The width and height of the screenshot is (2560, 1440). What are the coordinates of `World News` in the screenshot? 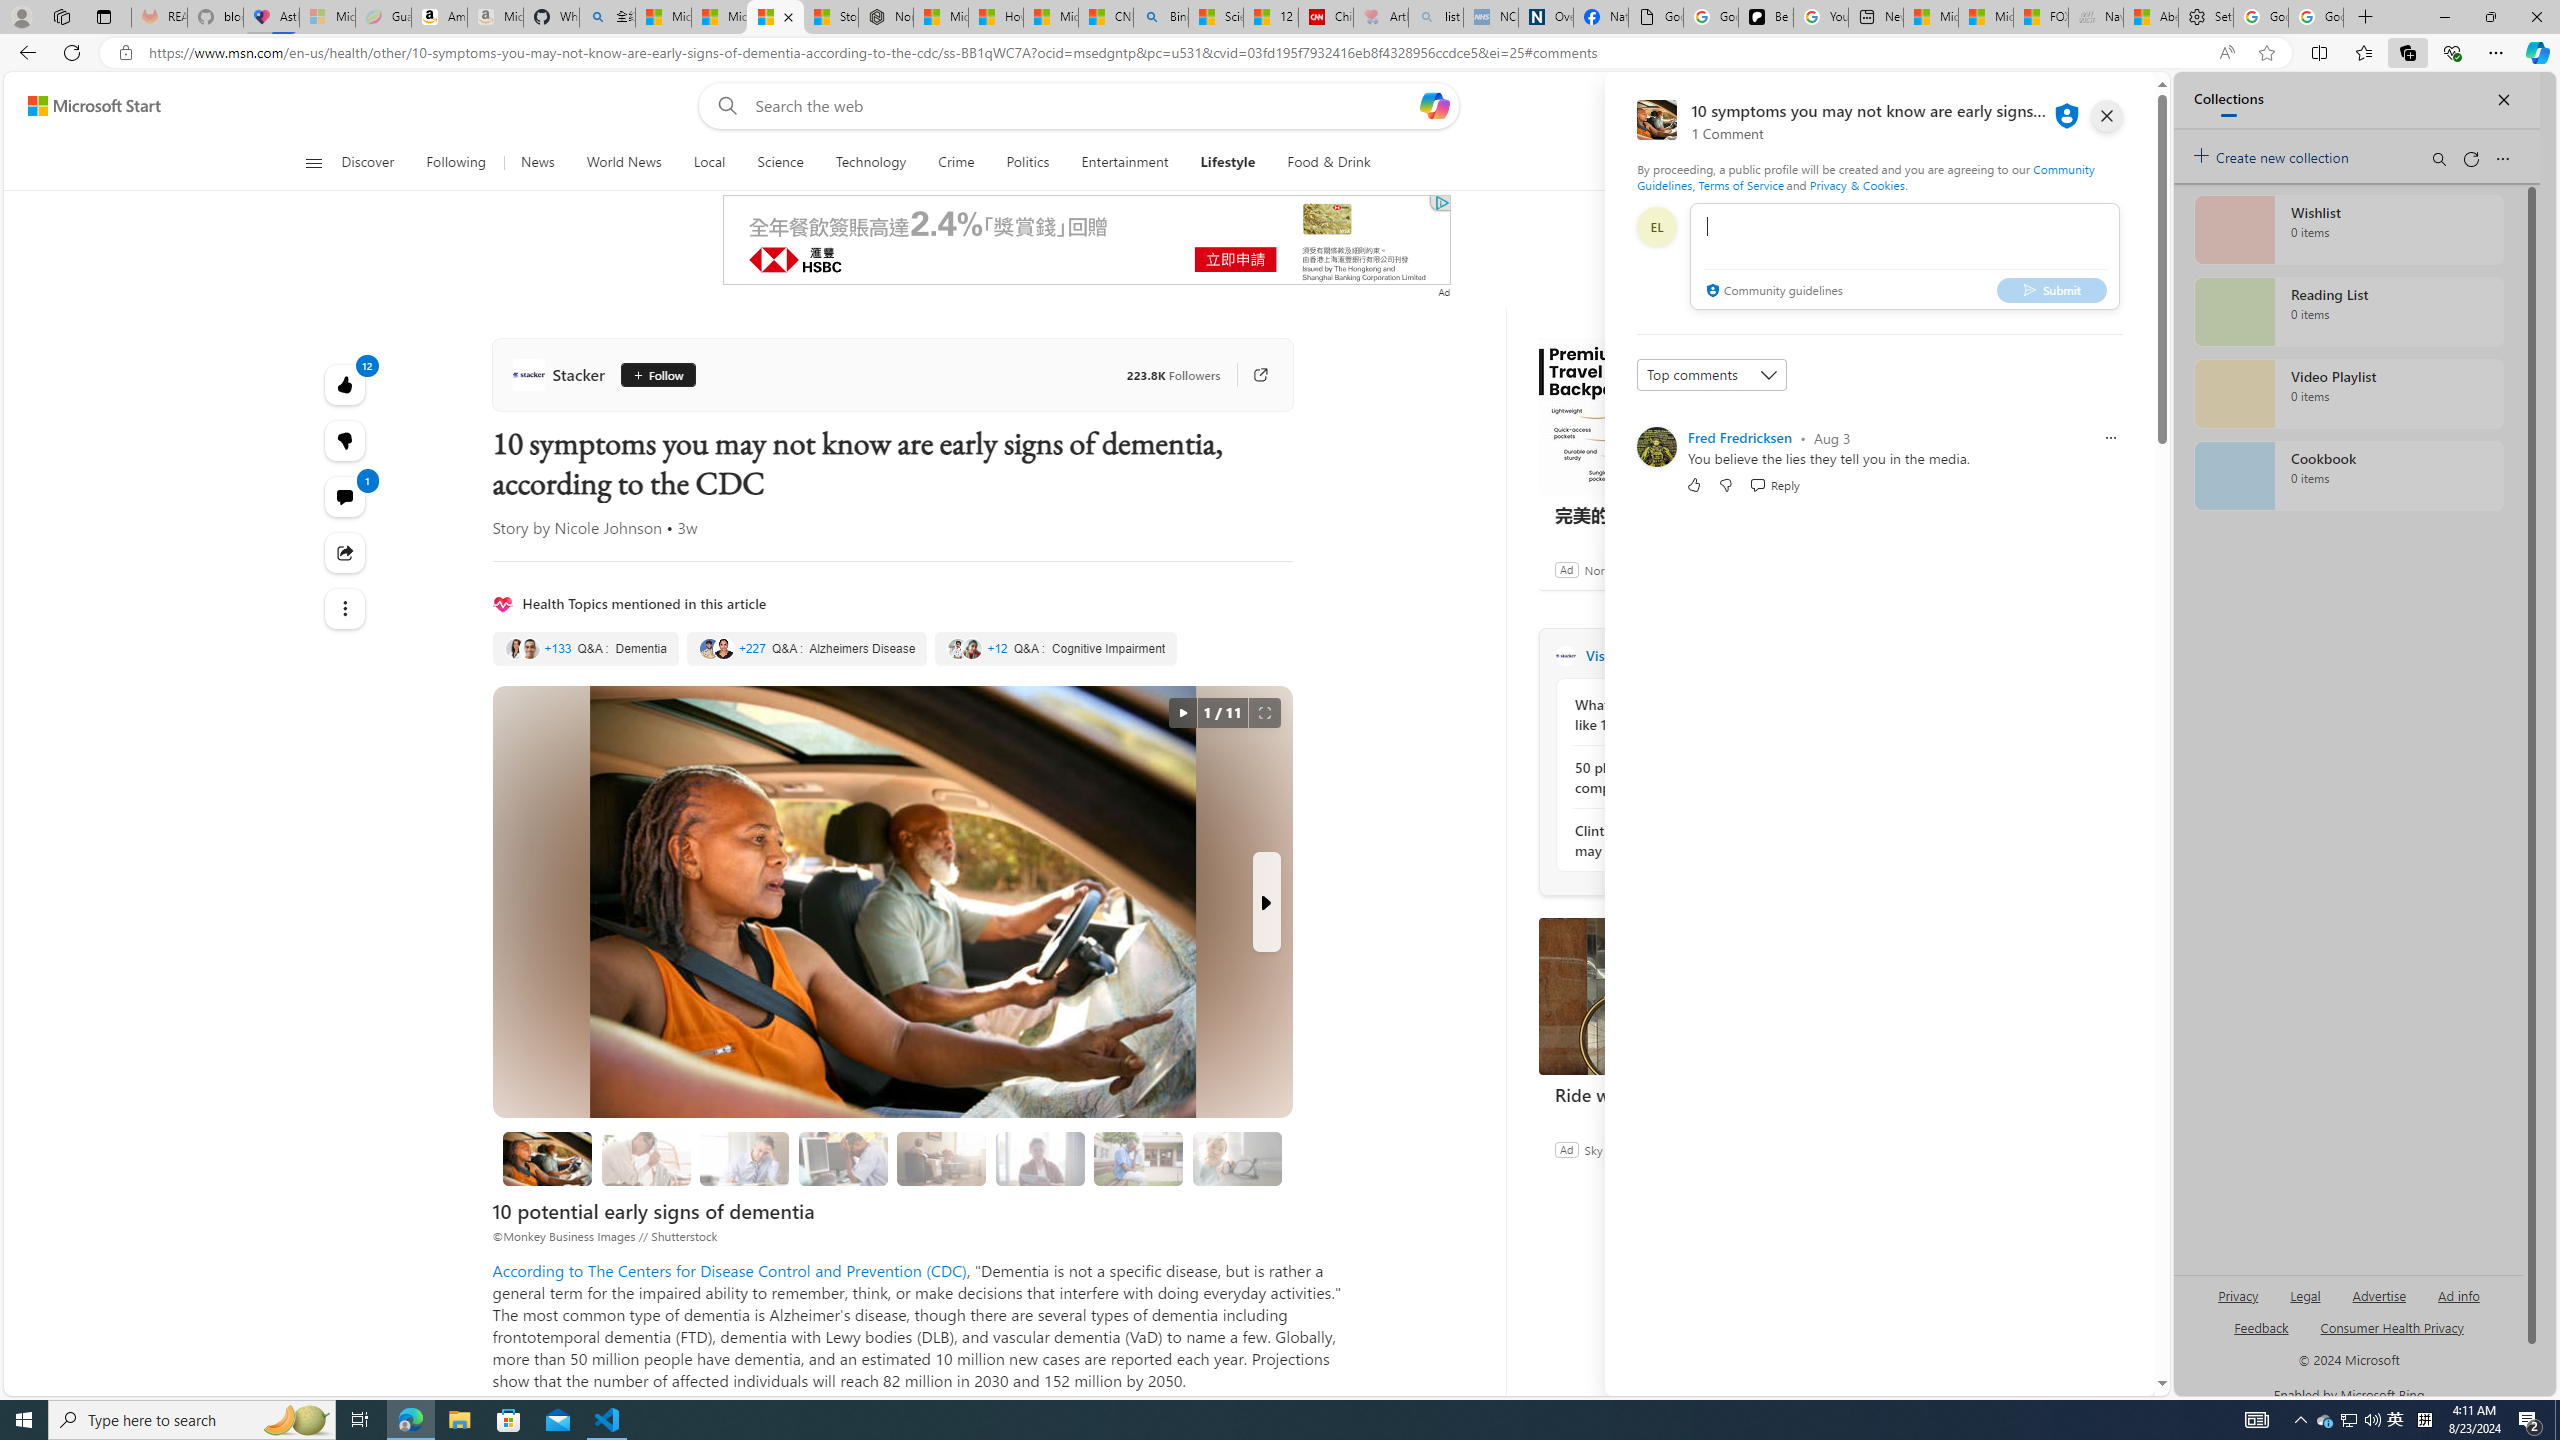 It's located at (624, 163).